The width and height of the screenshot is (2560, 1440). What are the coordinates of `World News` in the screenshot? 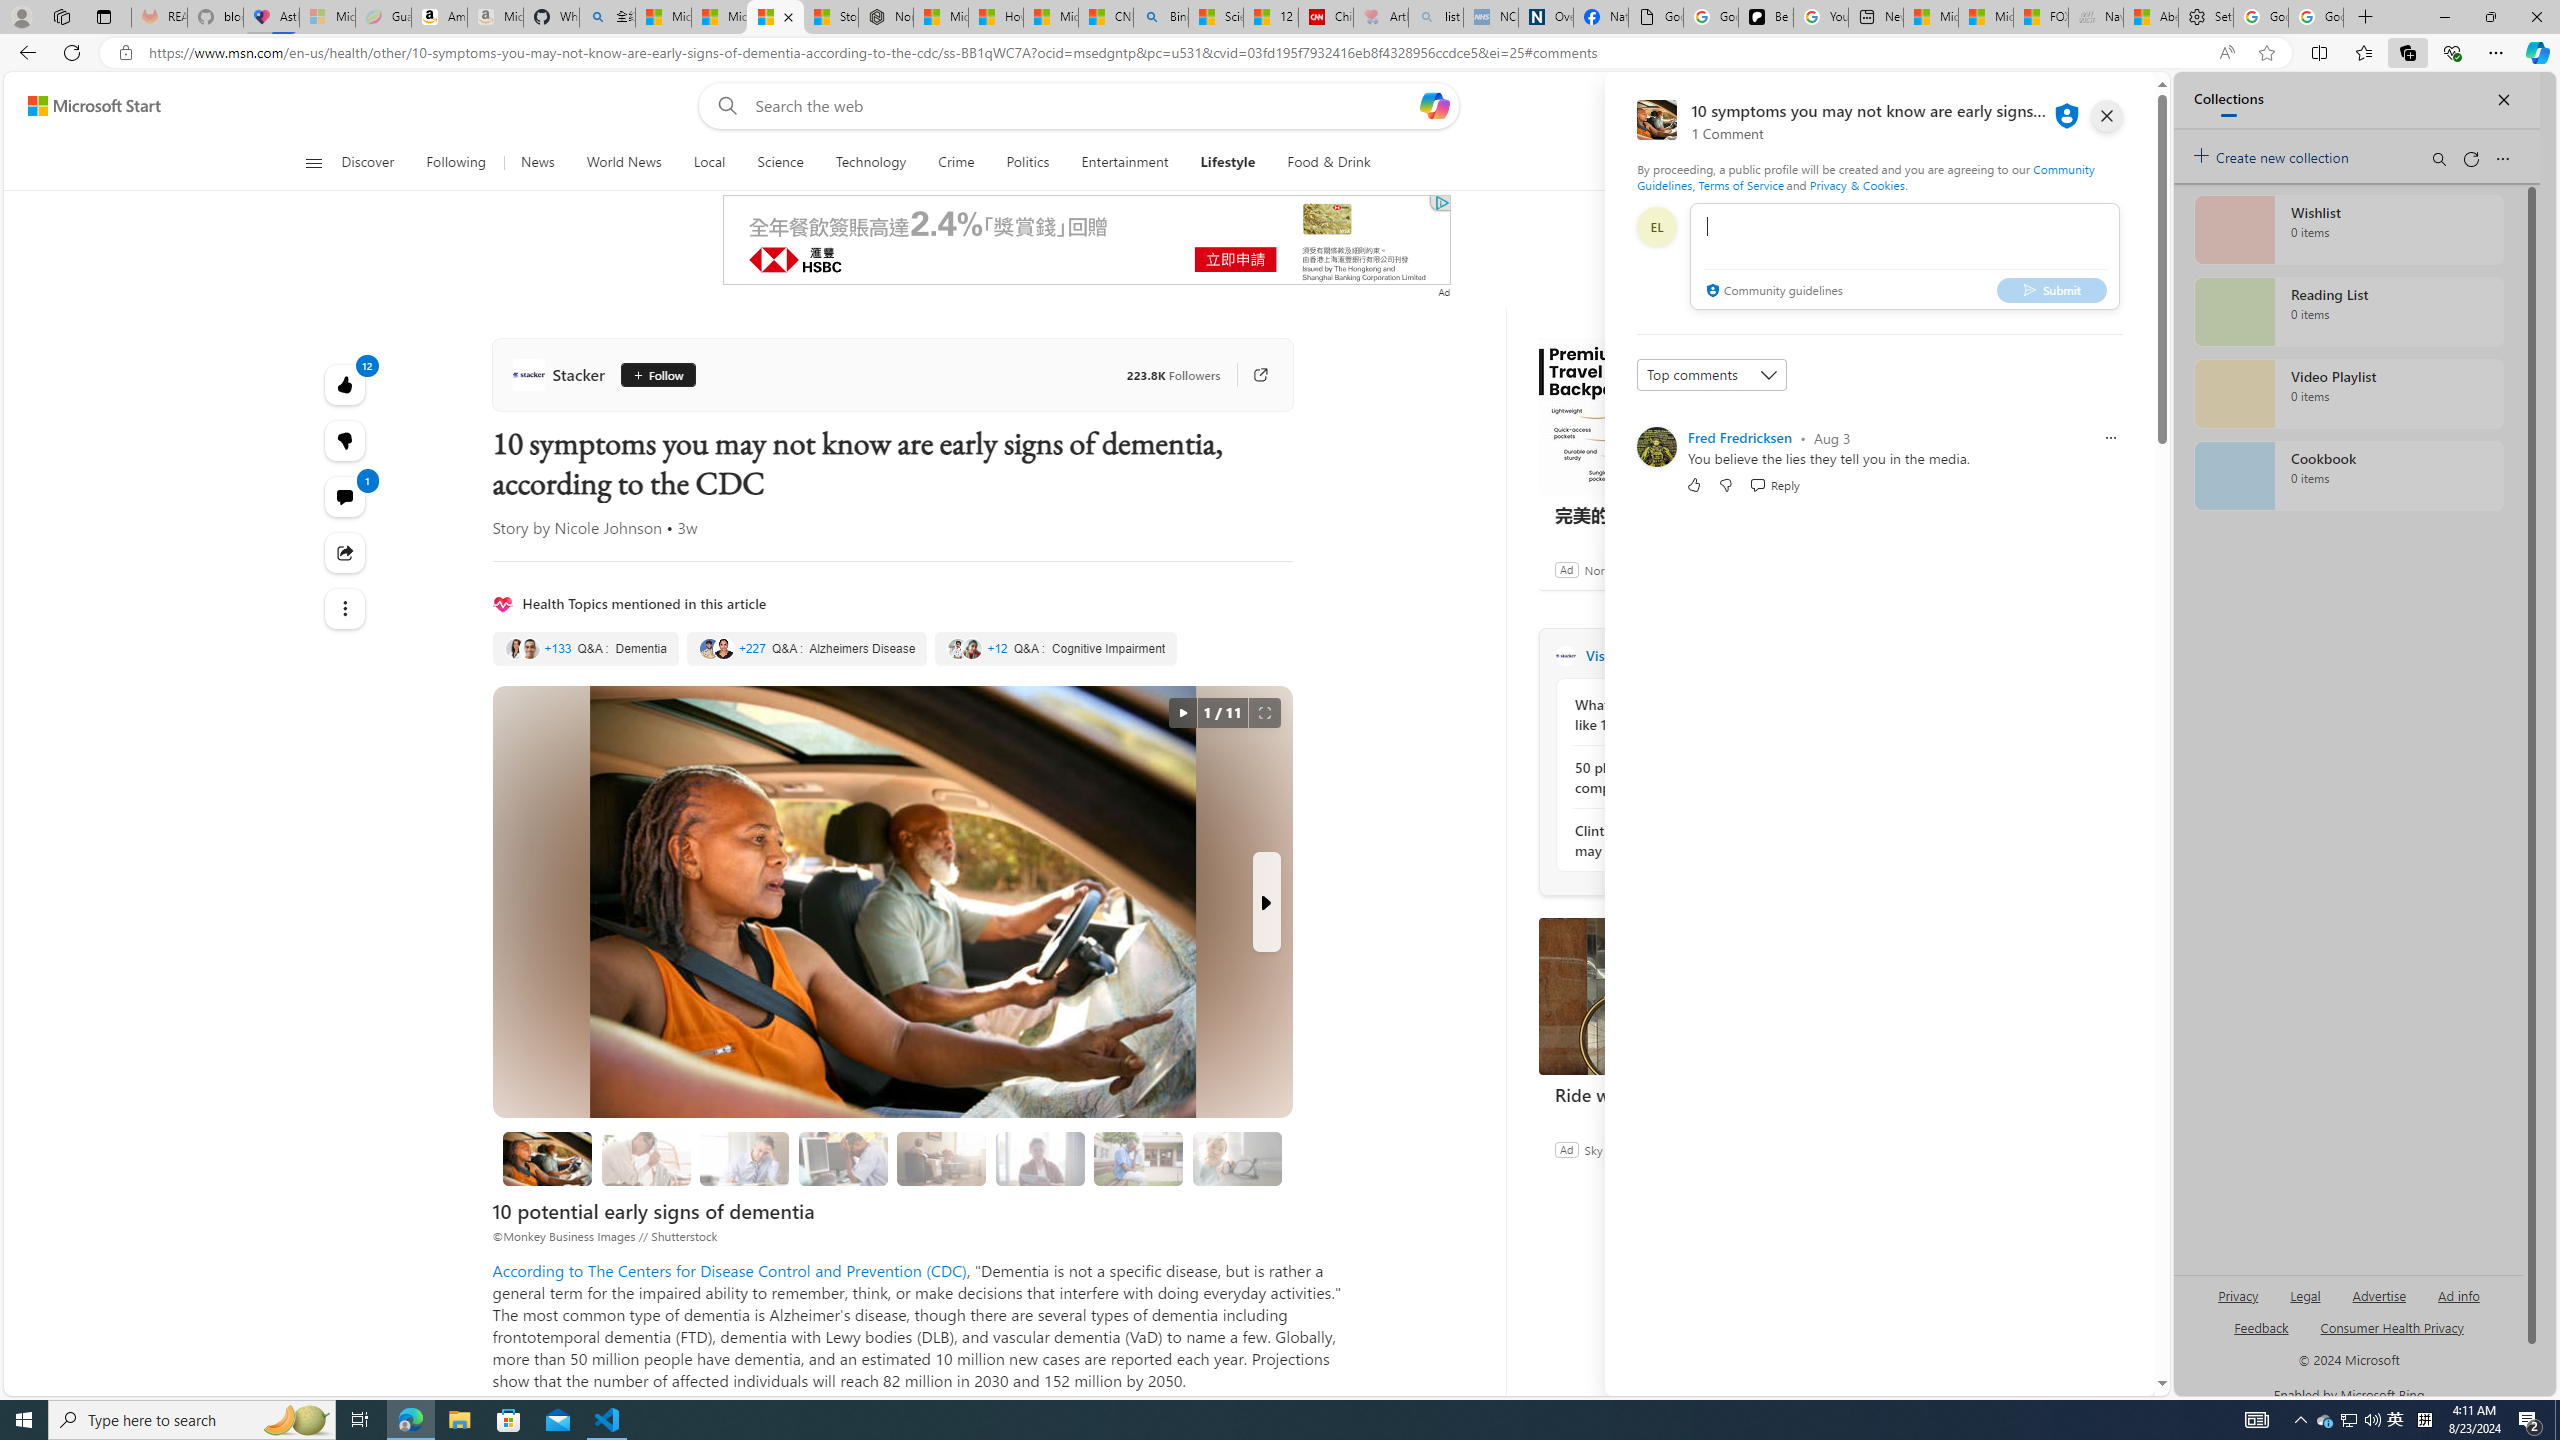 It's located at (624, 163).